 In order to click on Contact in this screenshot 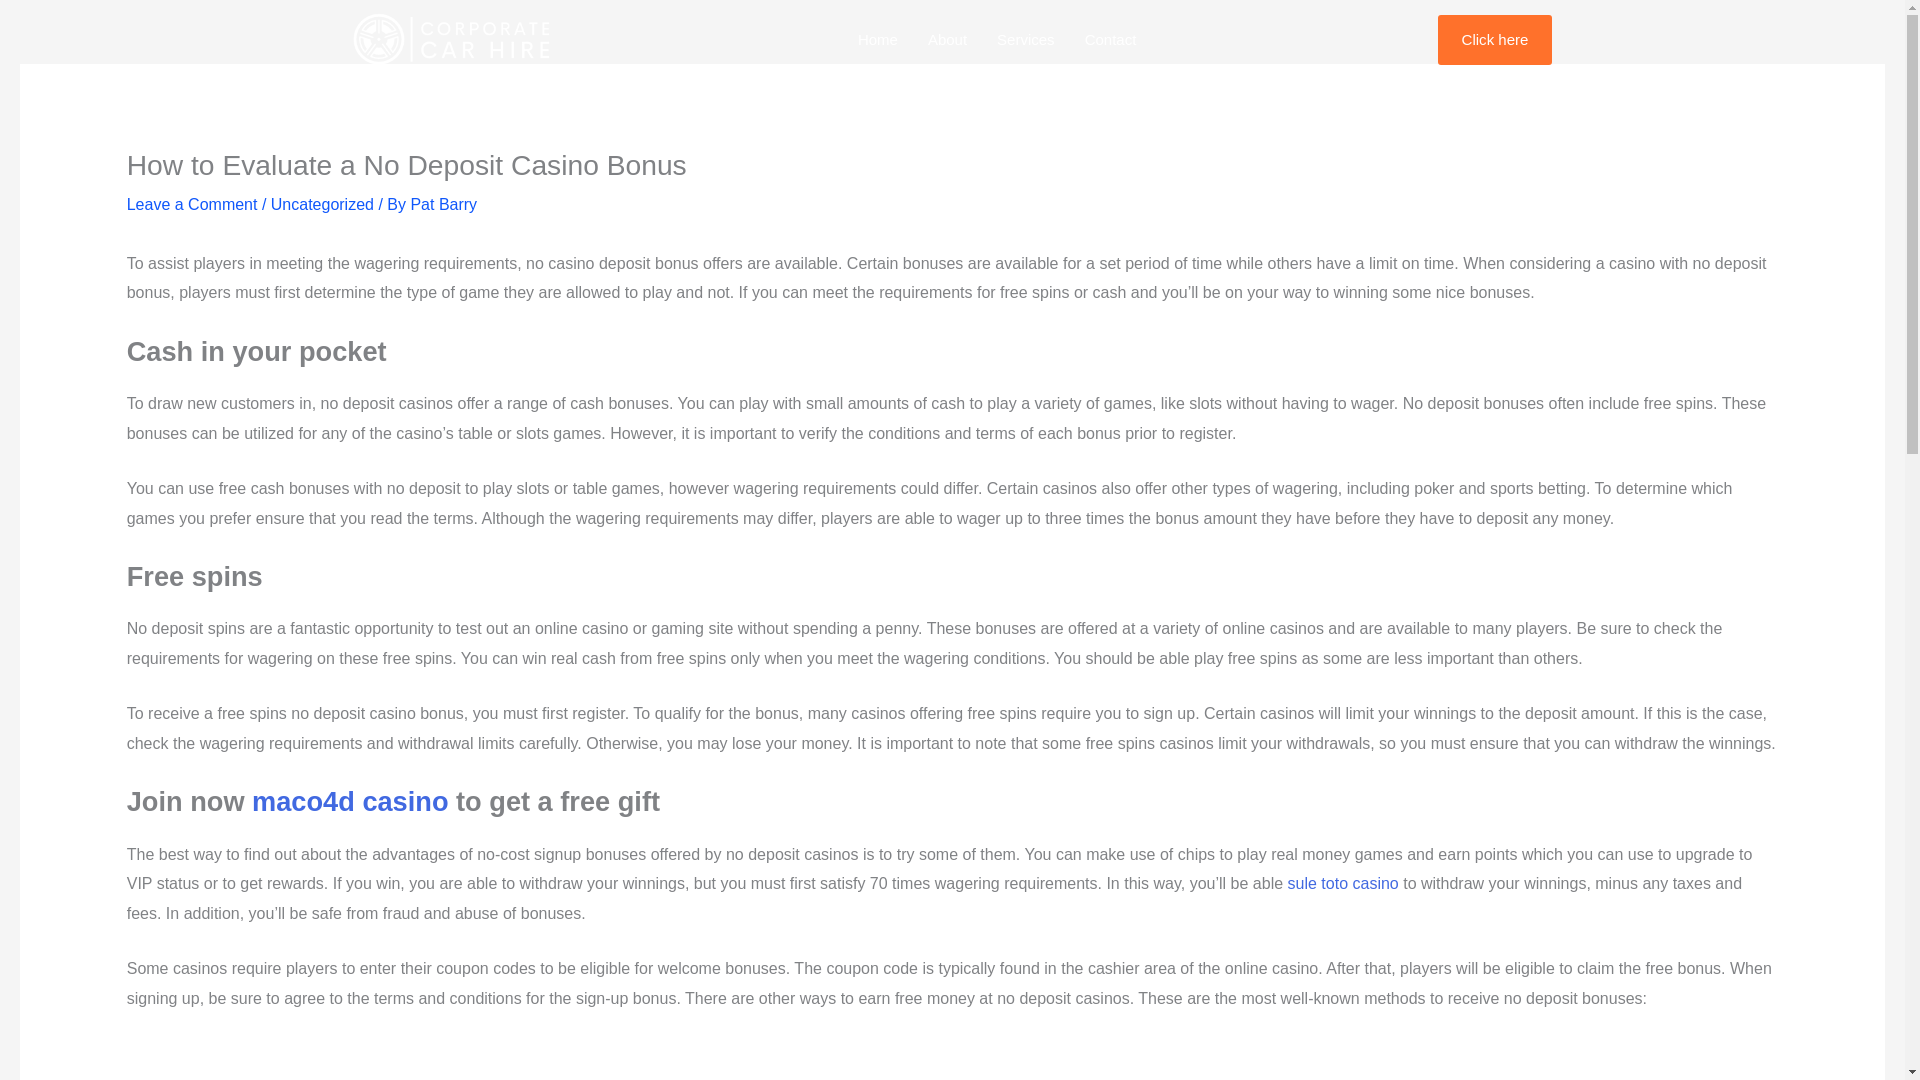, I will do `click(1110, 40)`.